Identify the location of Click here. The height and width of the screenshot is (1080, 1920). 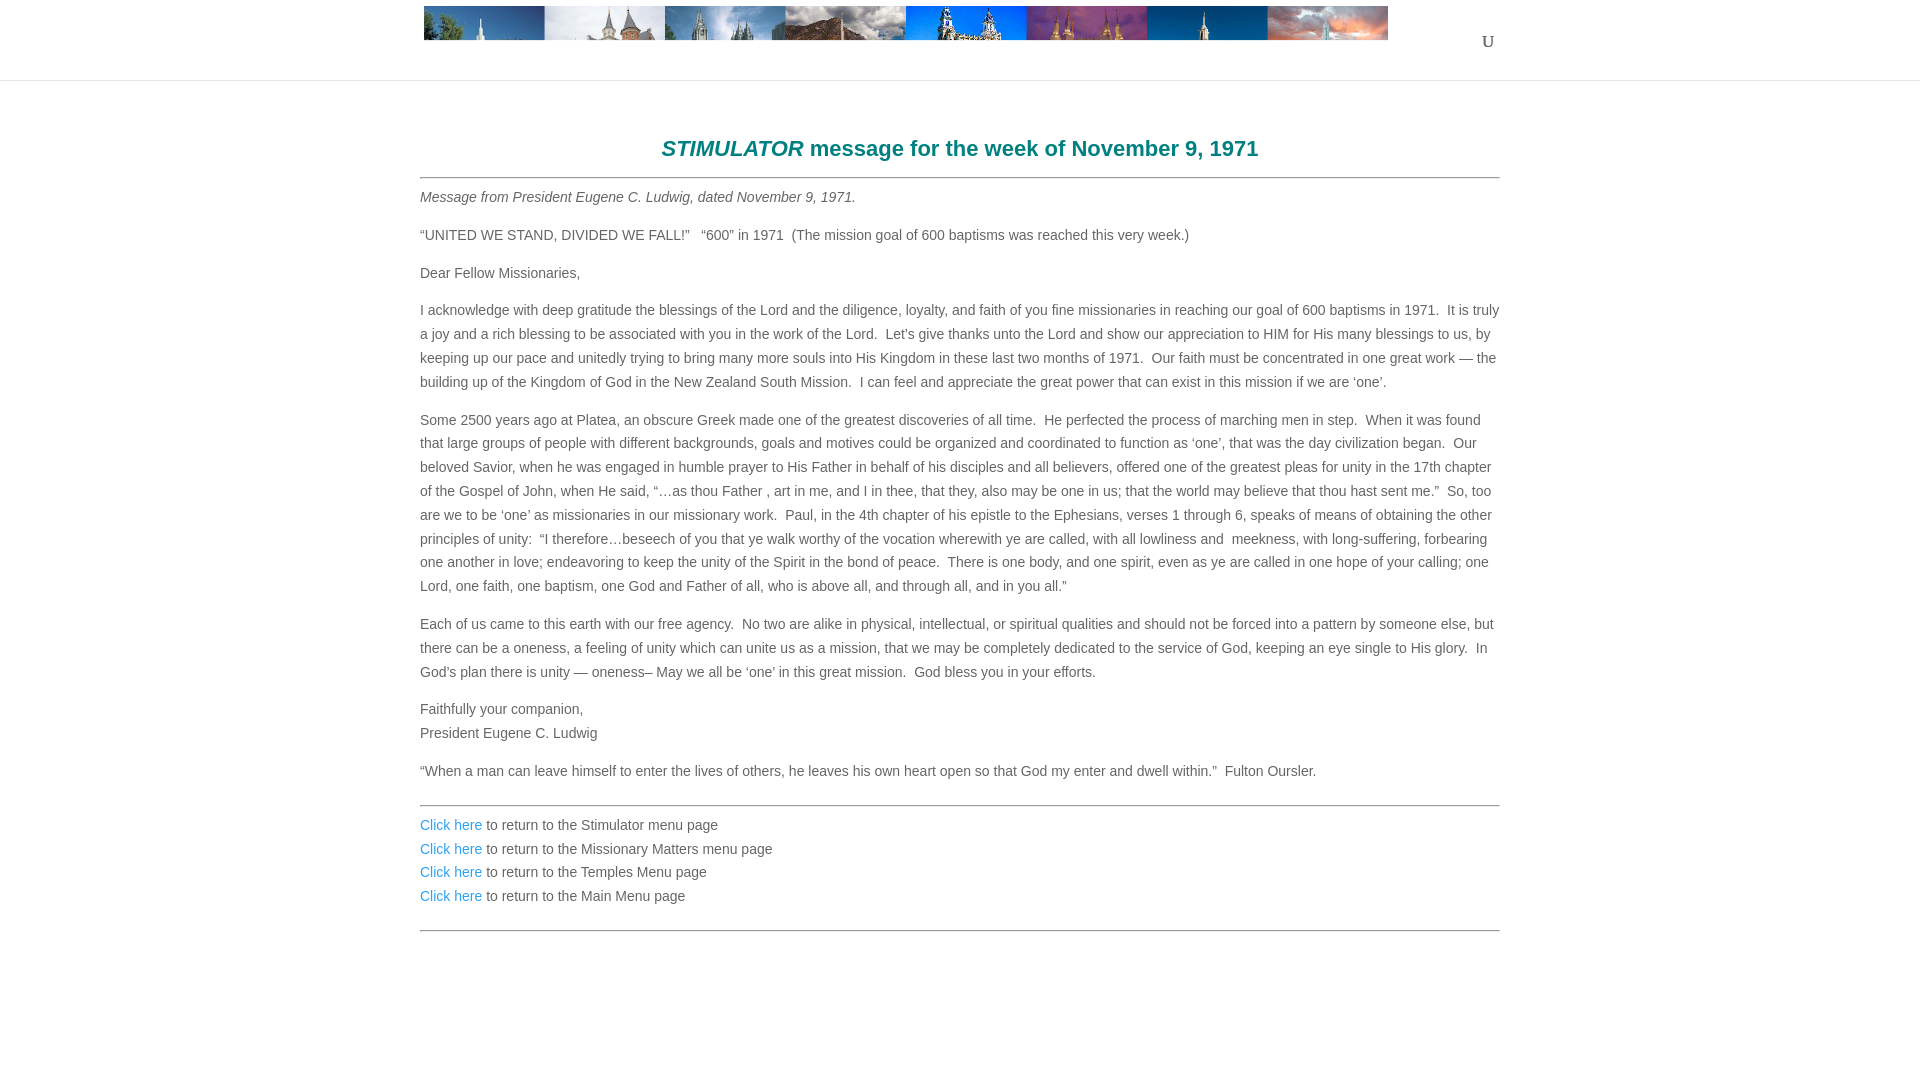
(450, 872).